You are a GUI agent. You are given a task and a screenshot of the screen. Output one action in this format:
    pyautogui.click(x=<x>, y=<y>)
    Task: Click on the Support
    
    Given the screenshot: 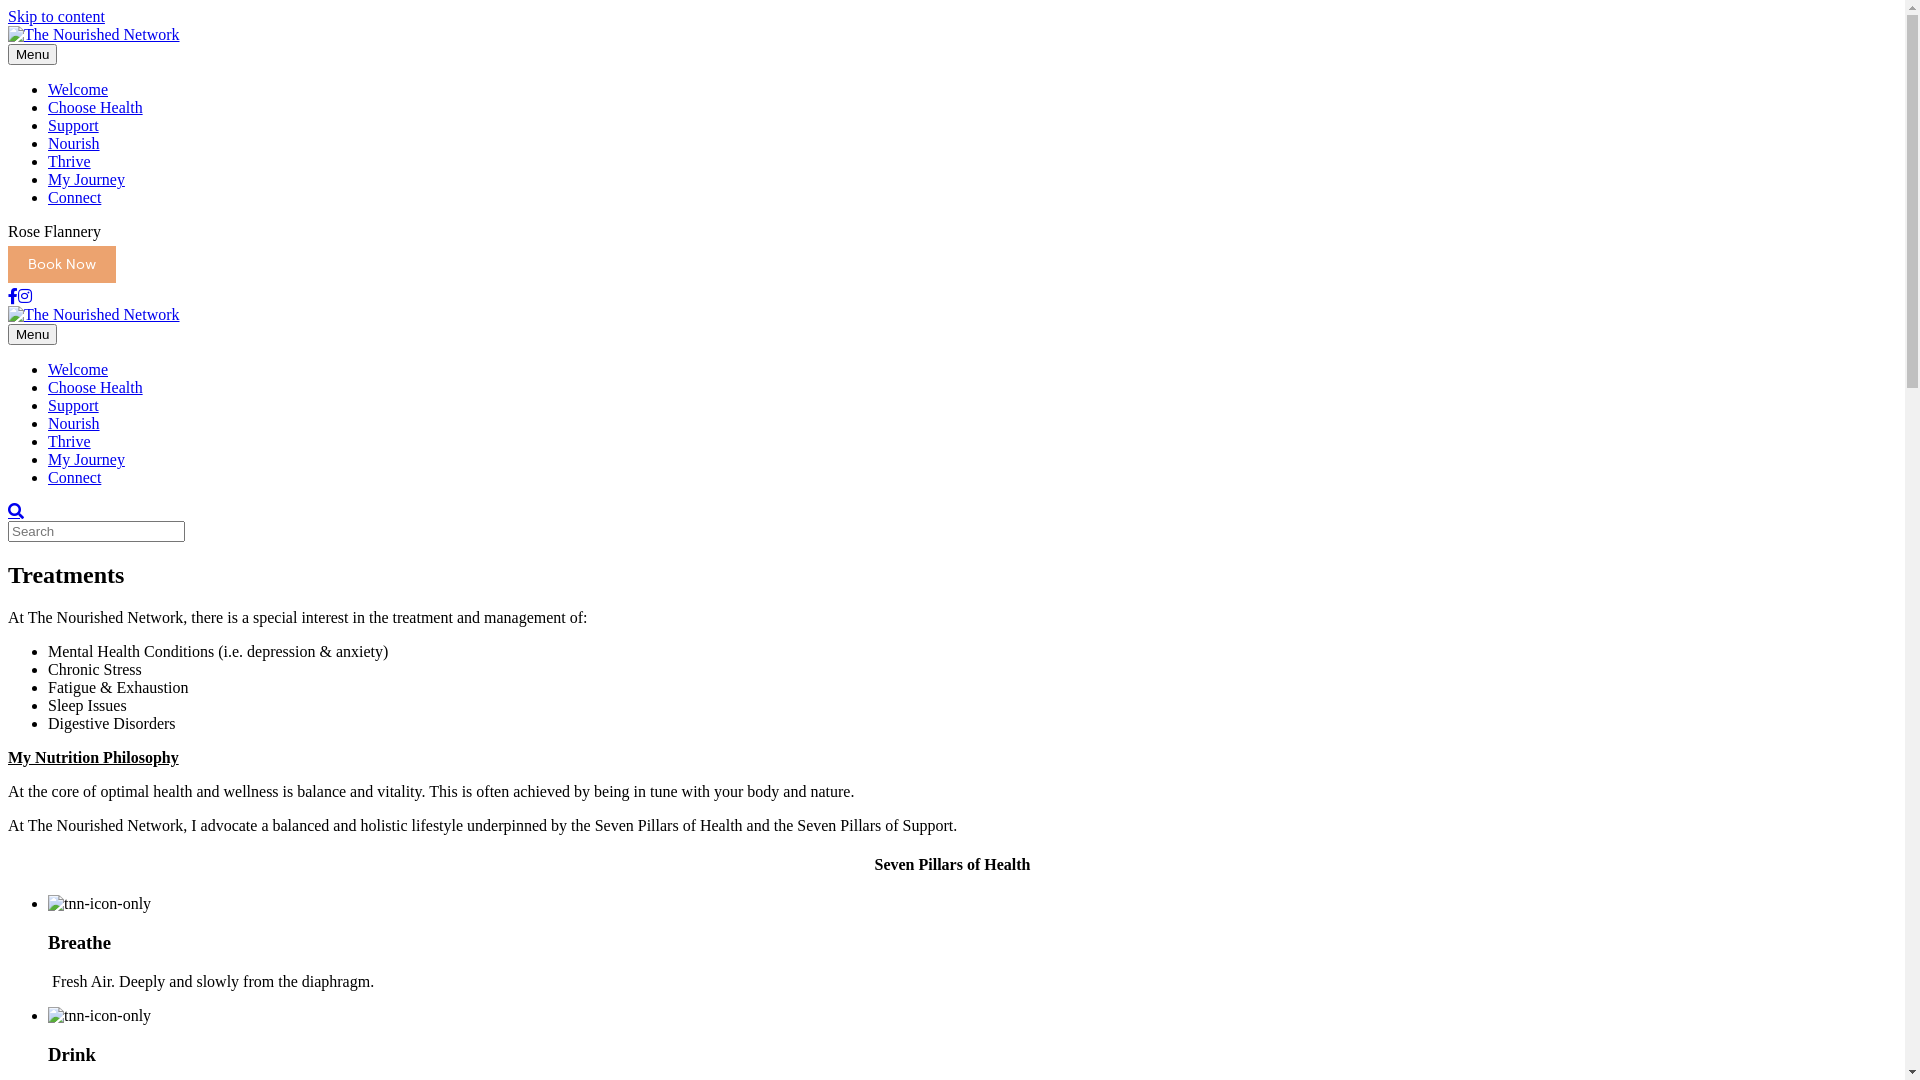 What is the action you would take?
    pyautogui.click(x=74, y=406)
    